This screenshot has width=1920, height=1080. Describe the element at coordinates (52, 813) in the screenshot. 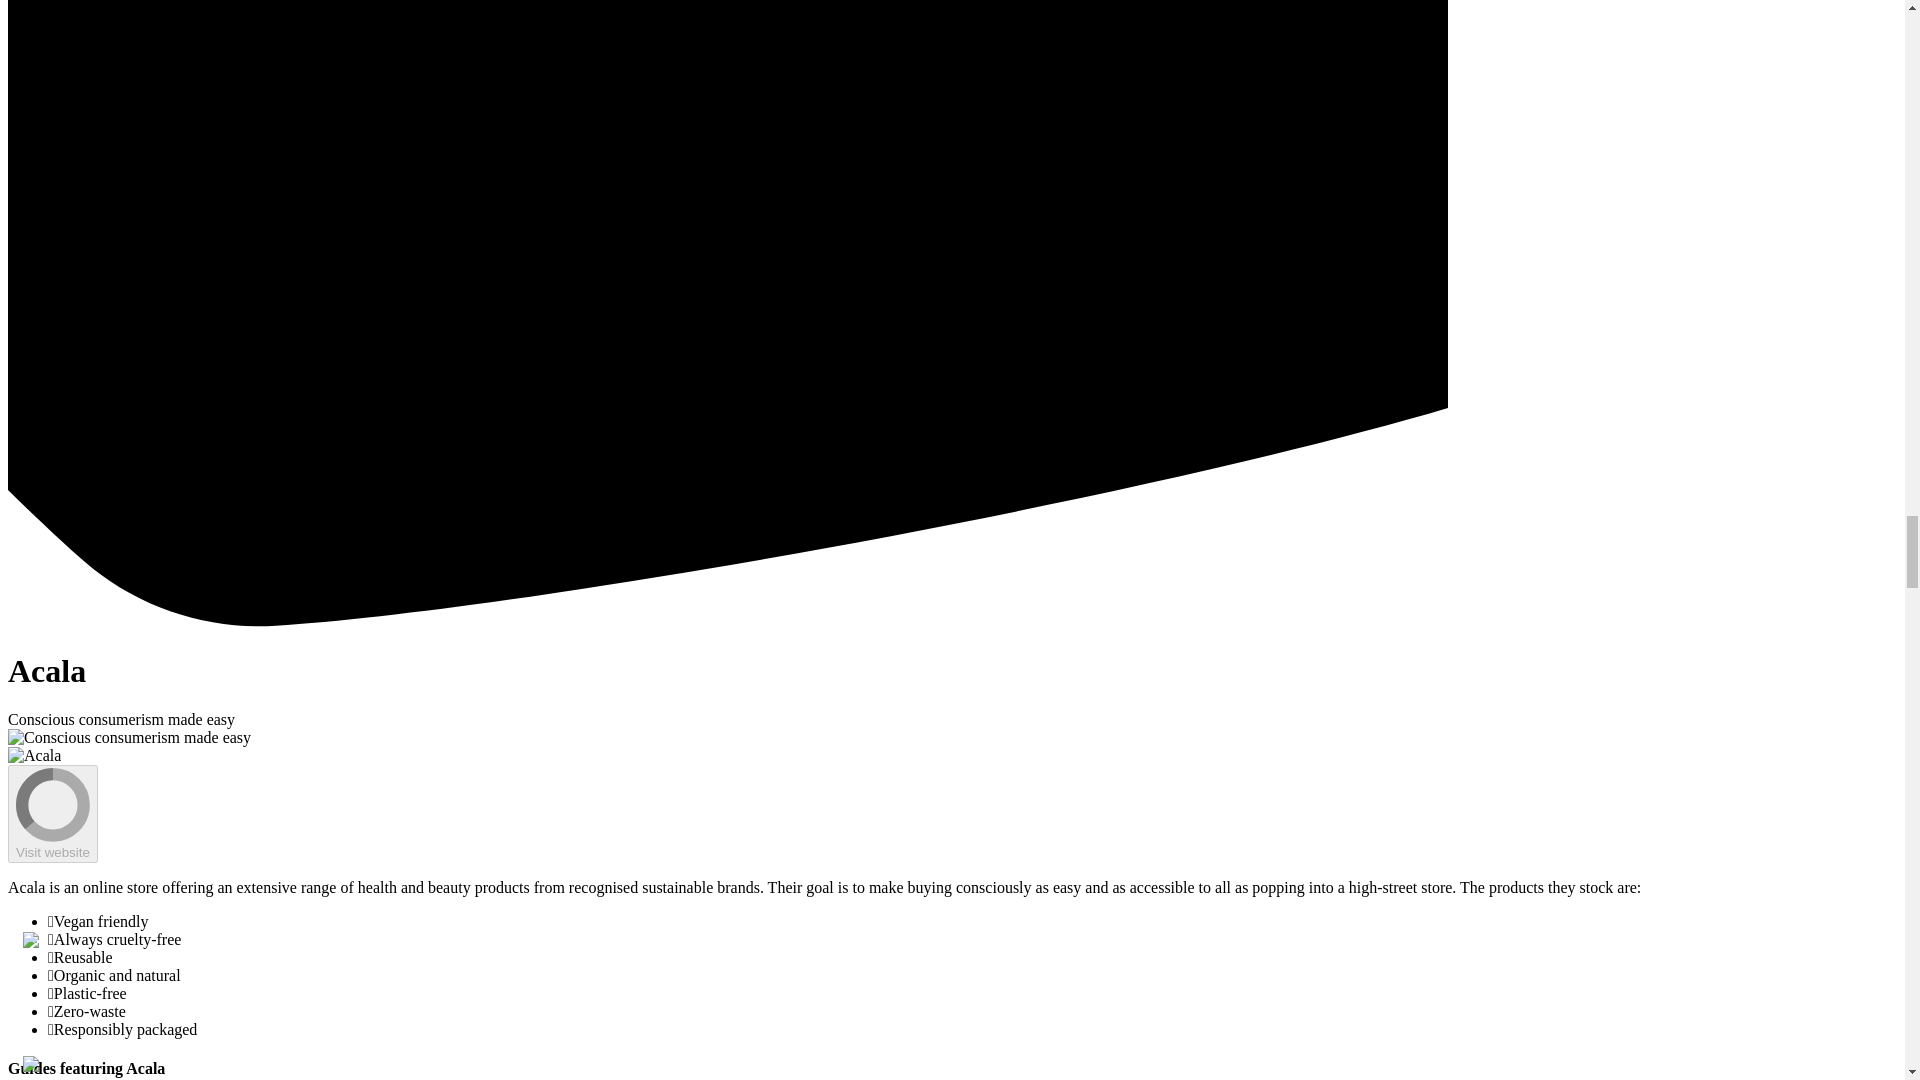

I see `Visit website` at that location.